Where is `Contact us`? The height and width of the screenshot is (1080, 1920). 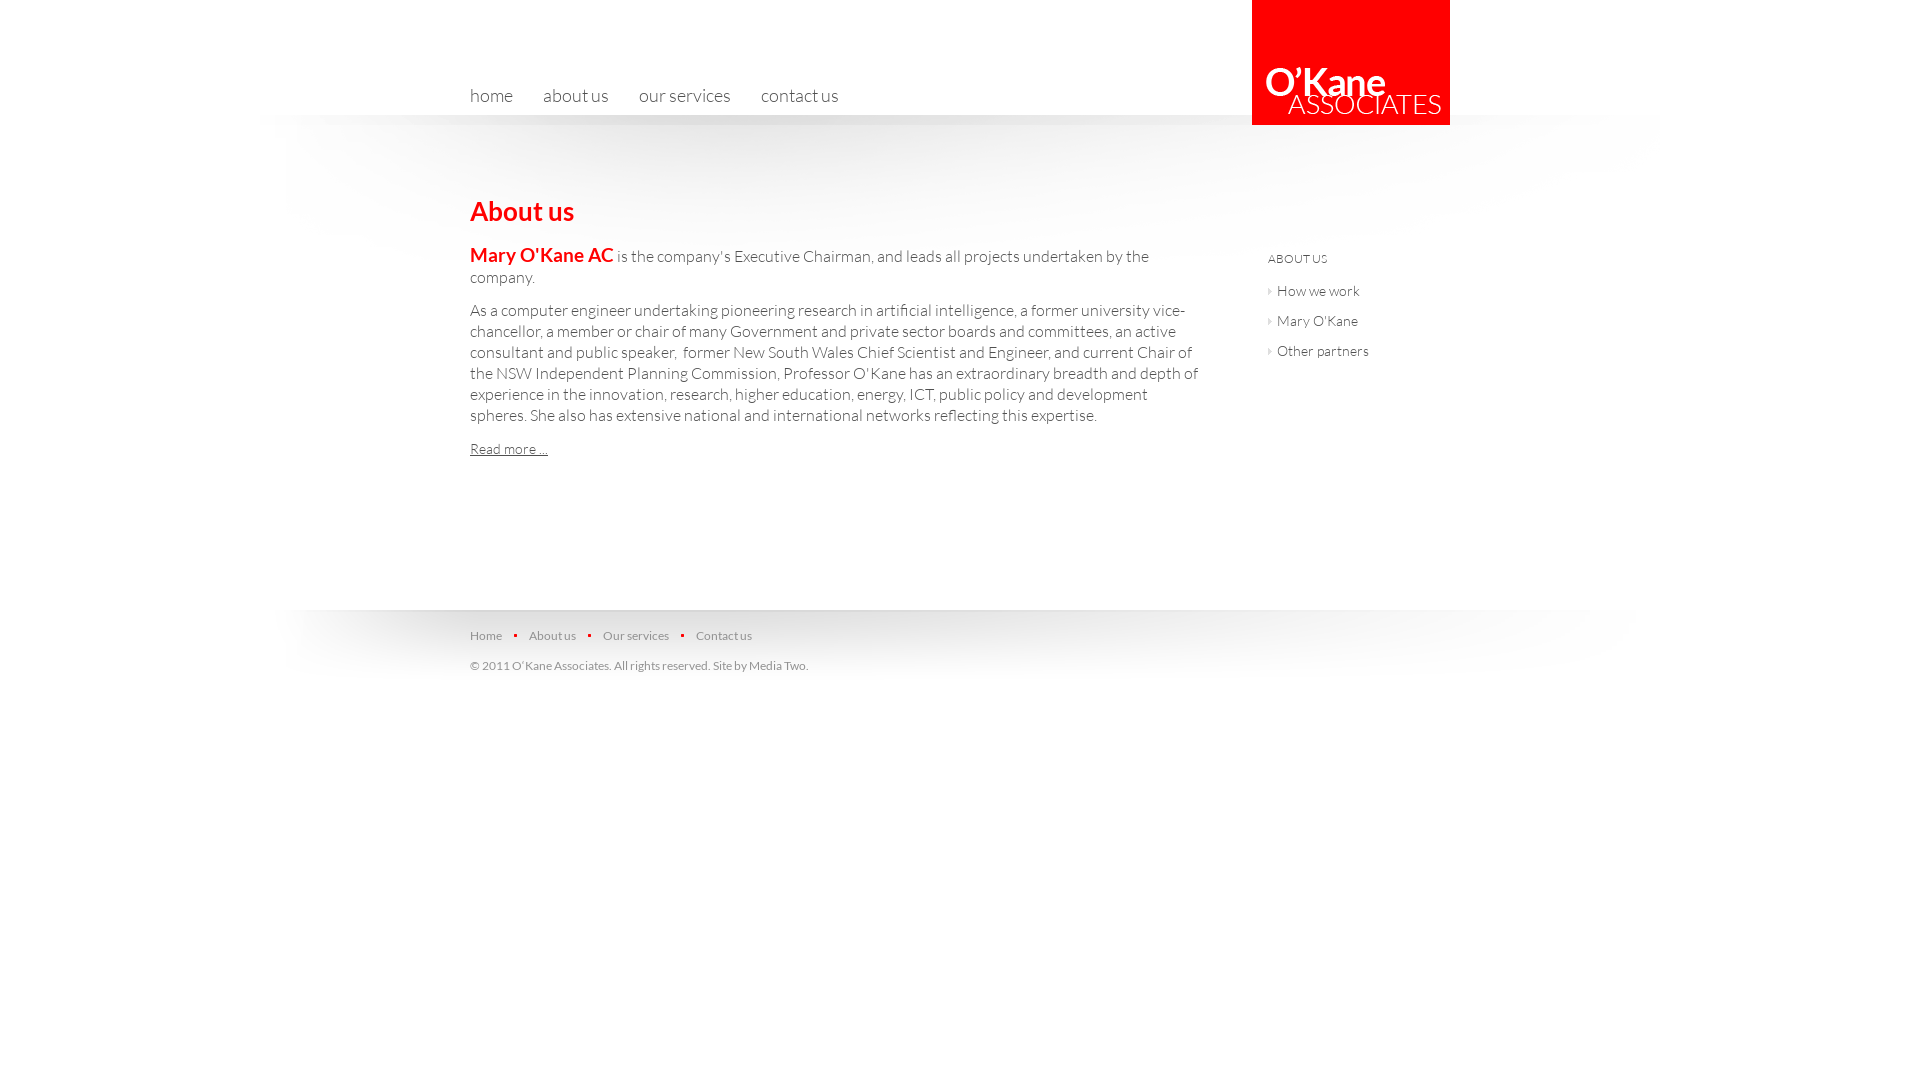 Contact us is located at coordinates (722, 636).